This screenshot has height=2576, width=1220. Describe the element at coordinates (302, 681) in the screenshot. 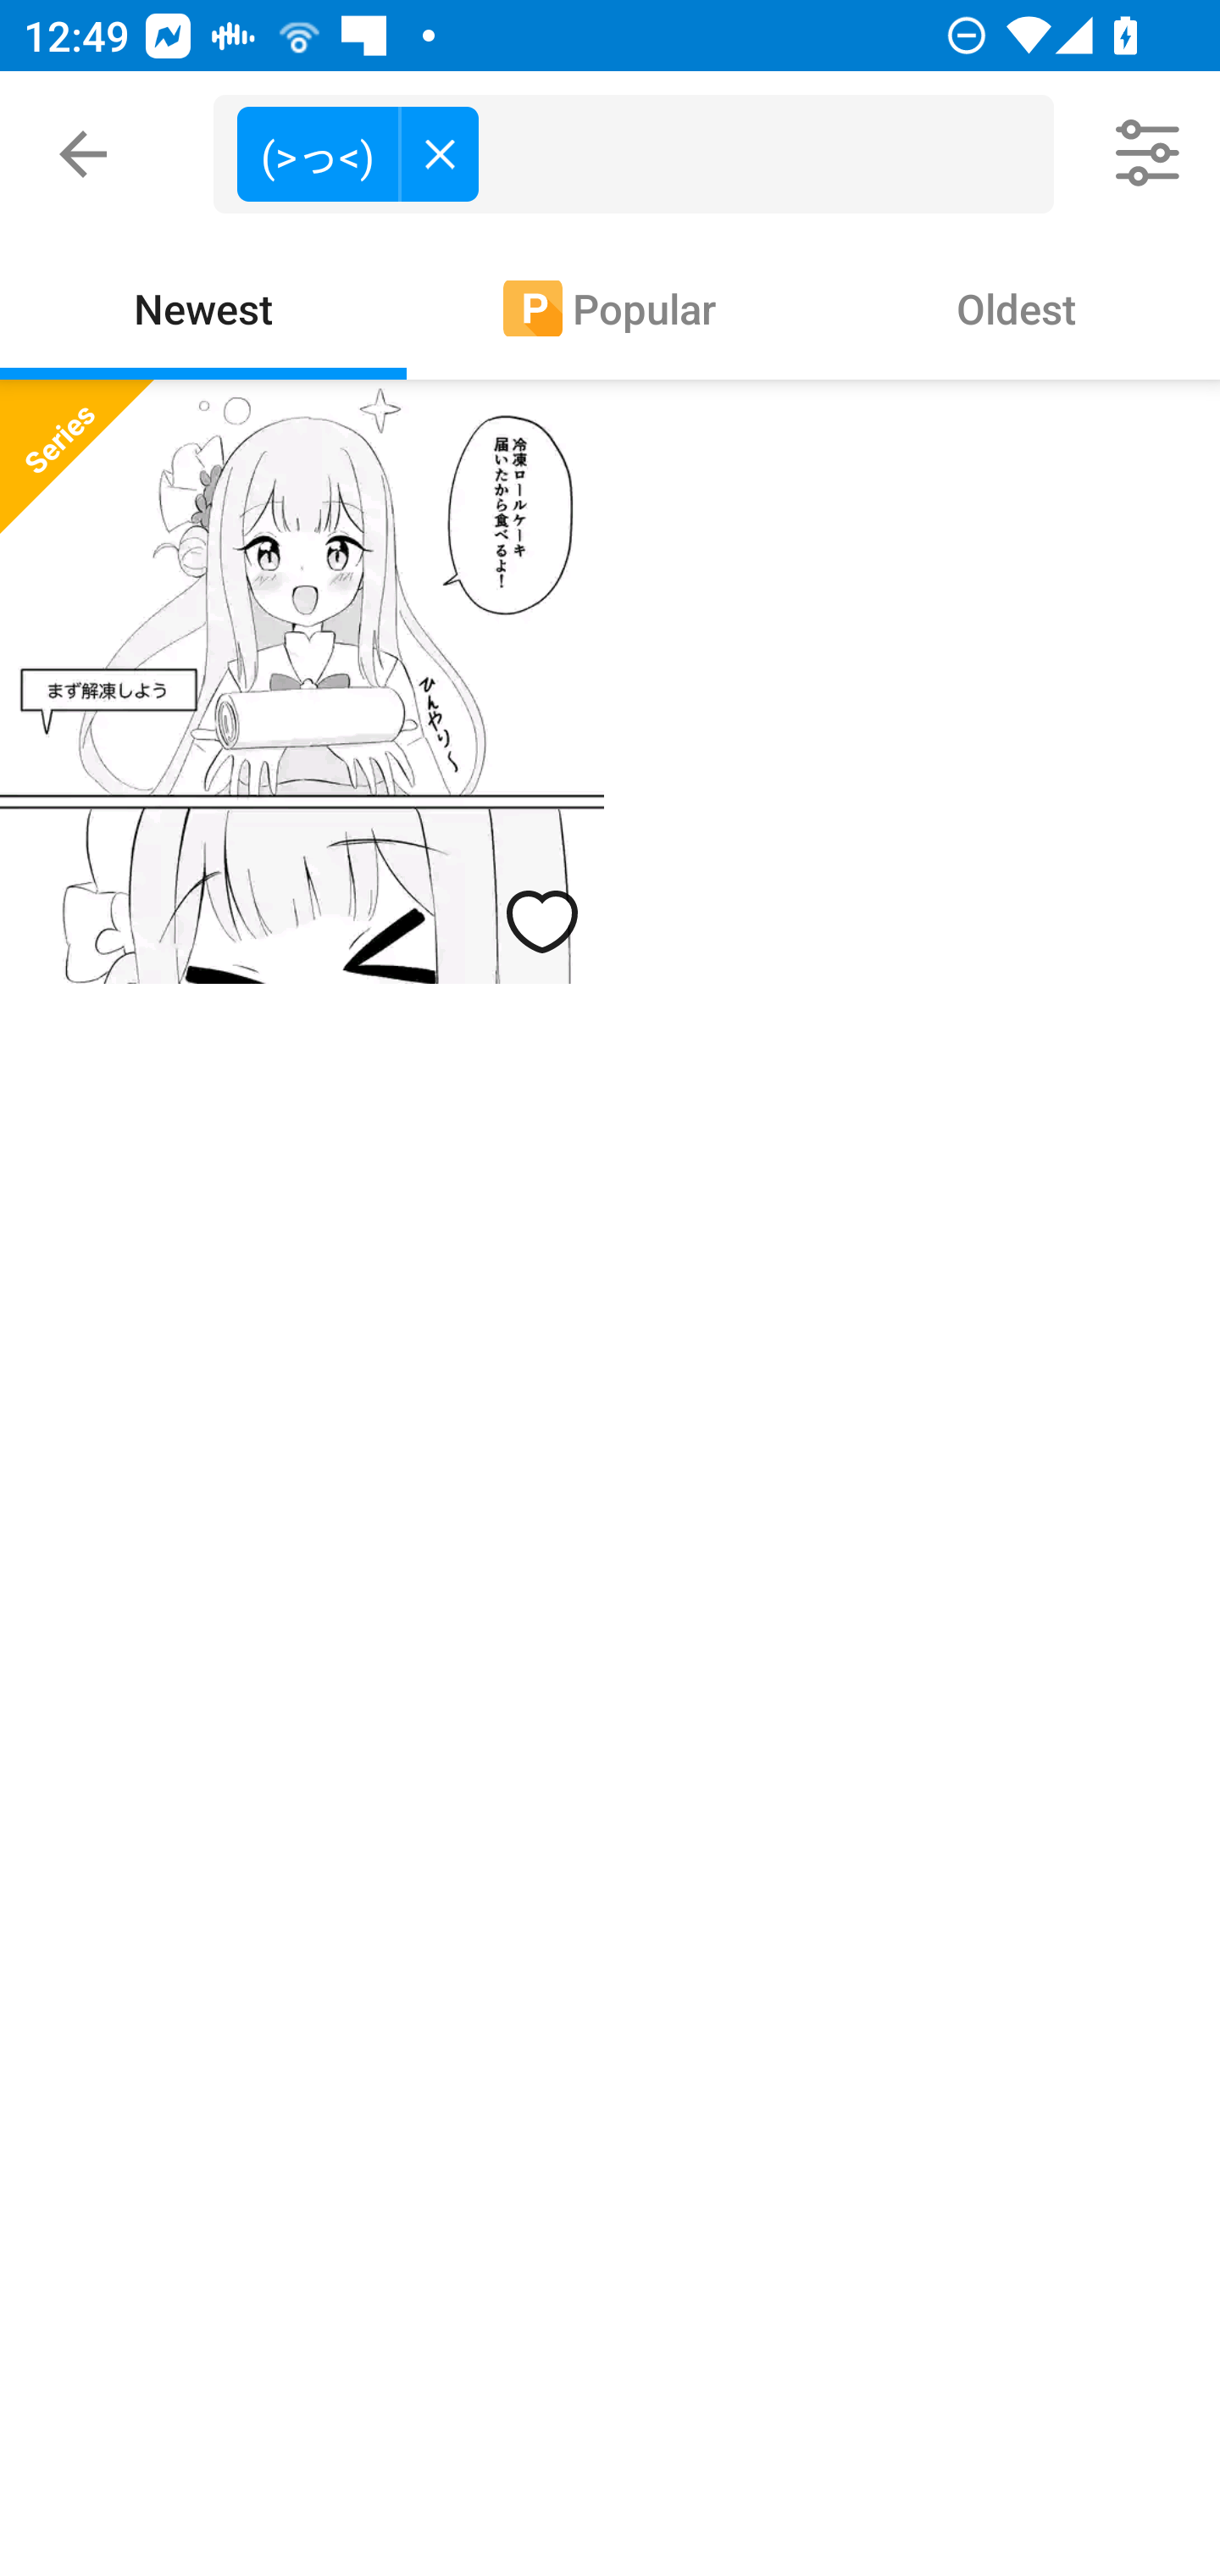

I see `Series` at that location.